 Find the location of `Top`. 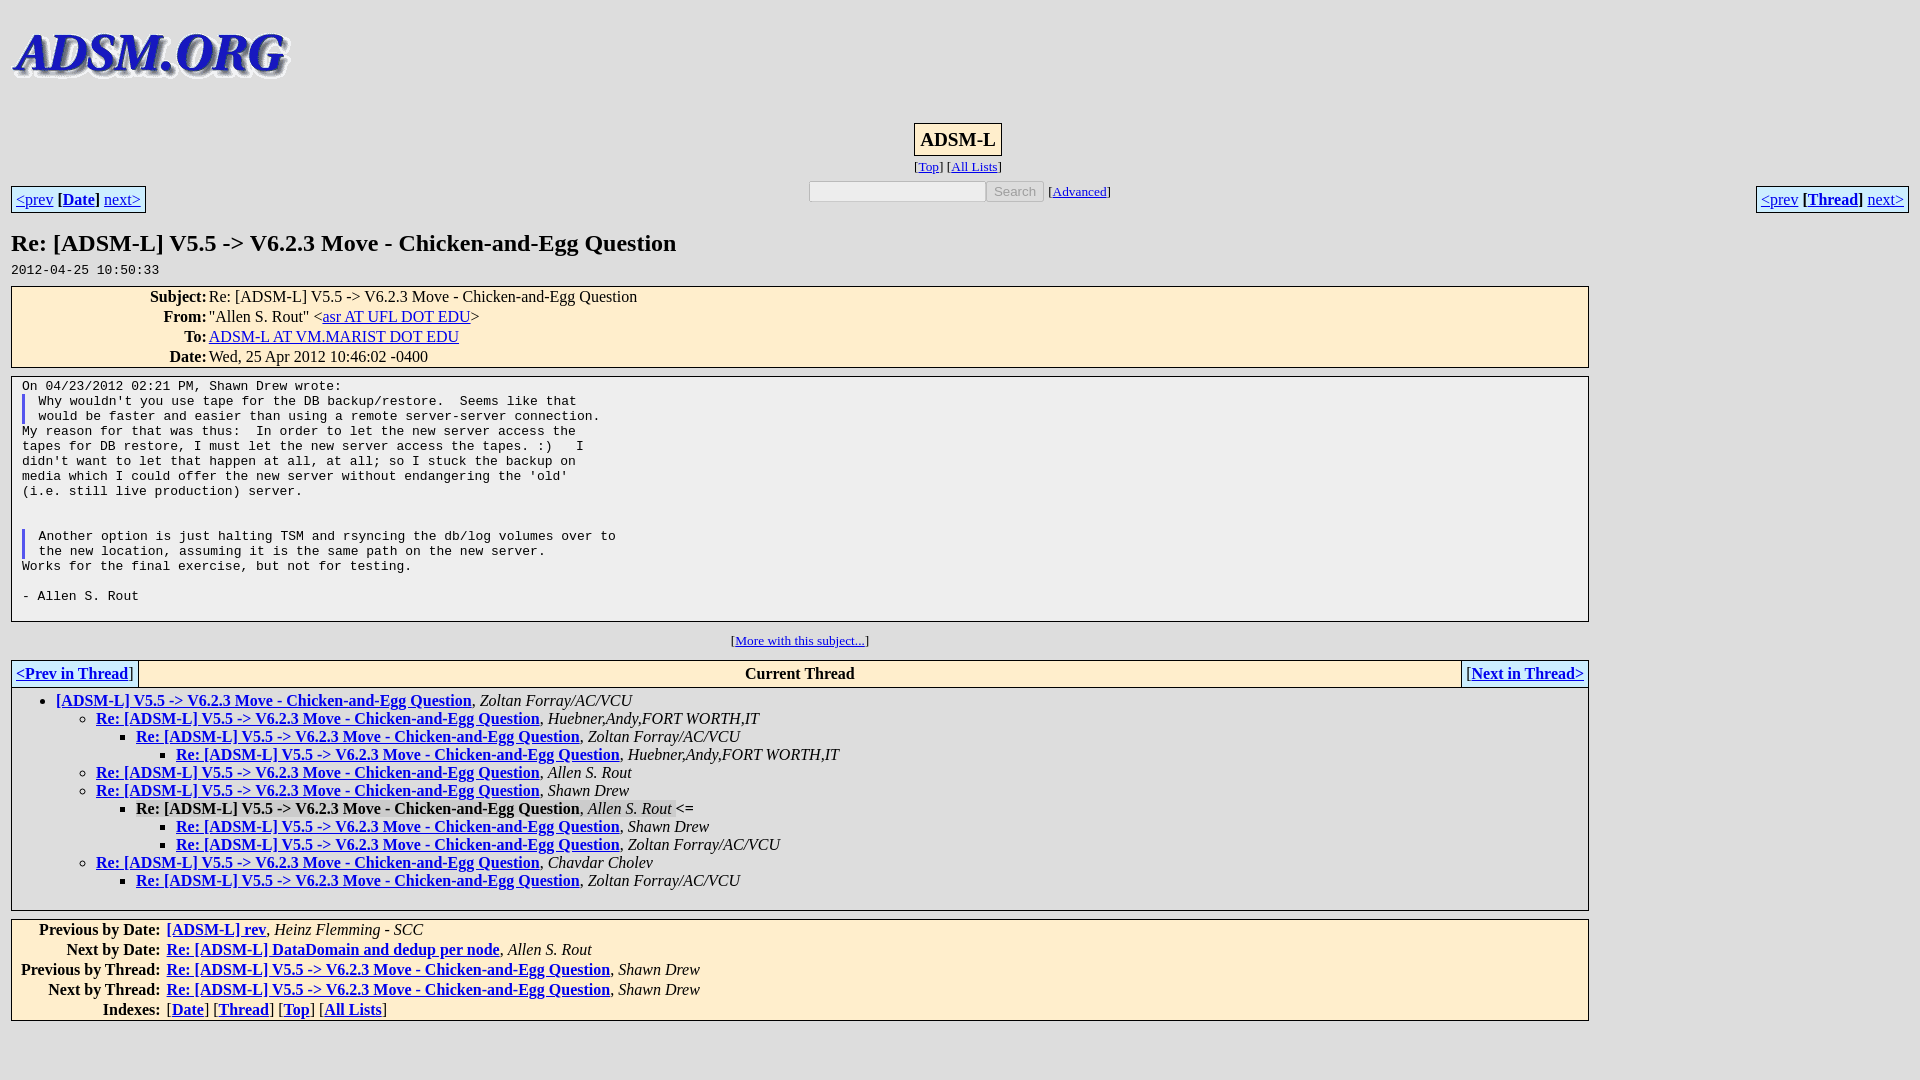

Top is located at coordinates (928, 166).